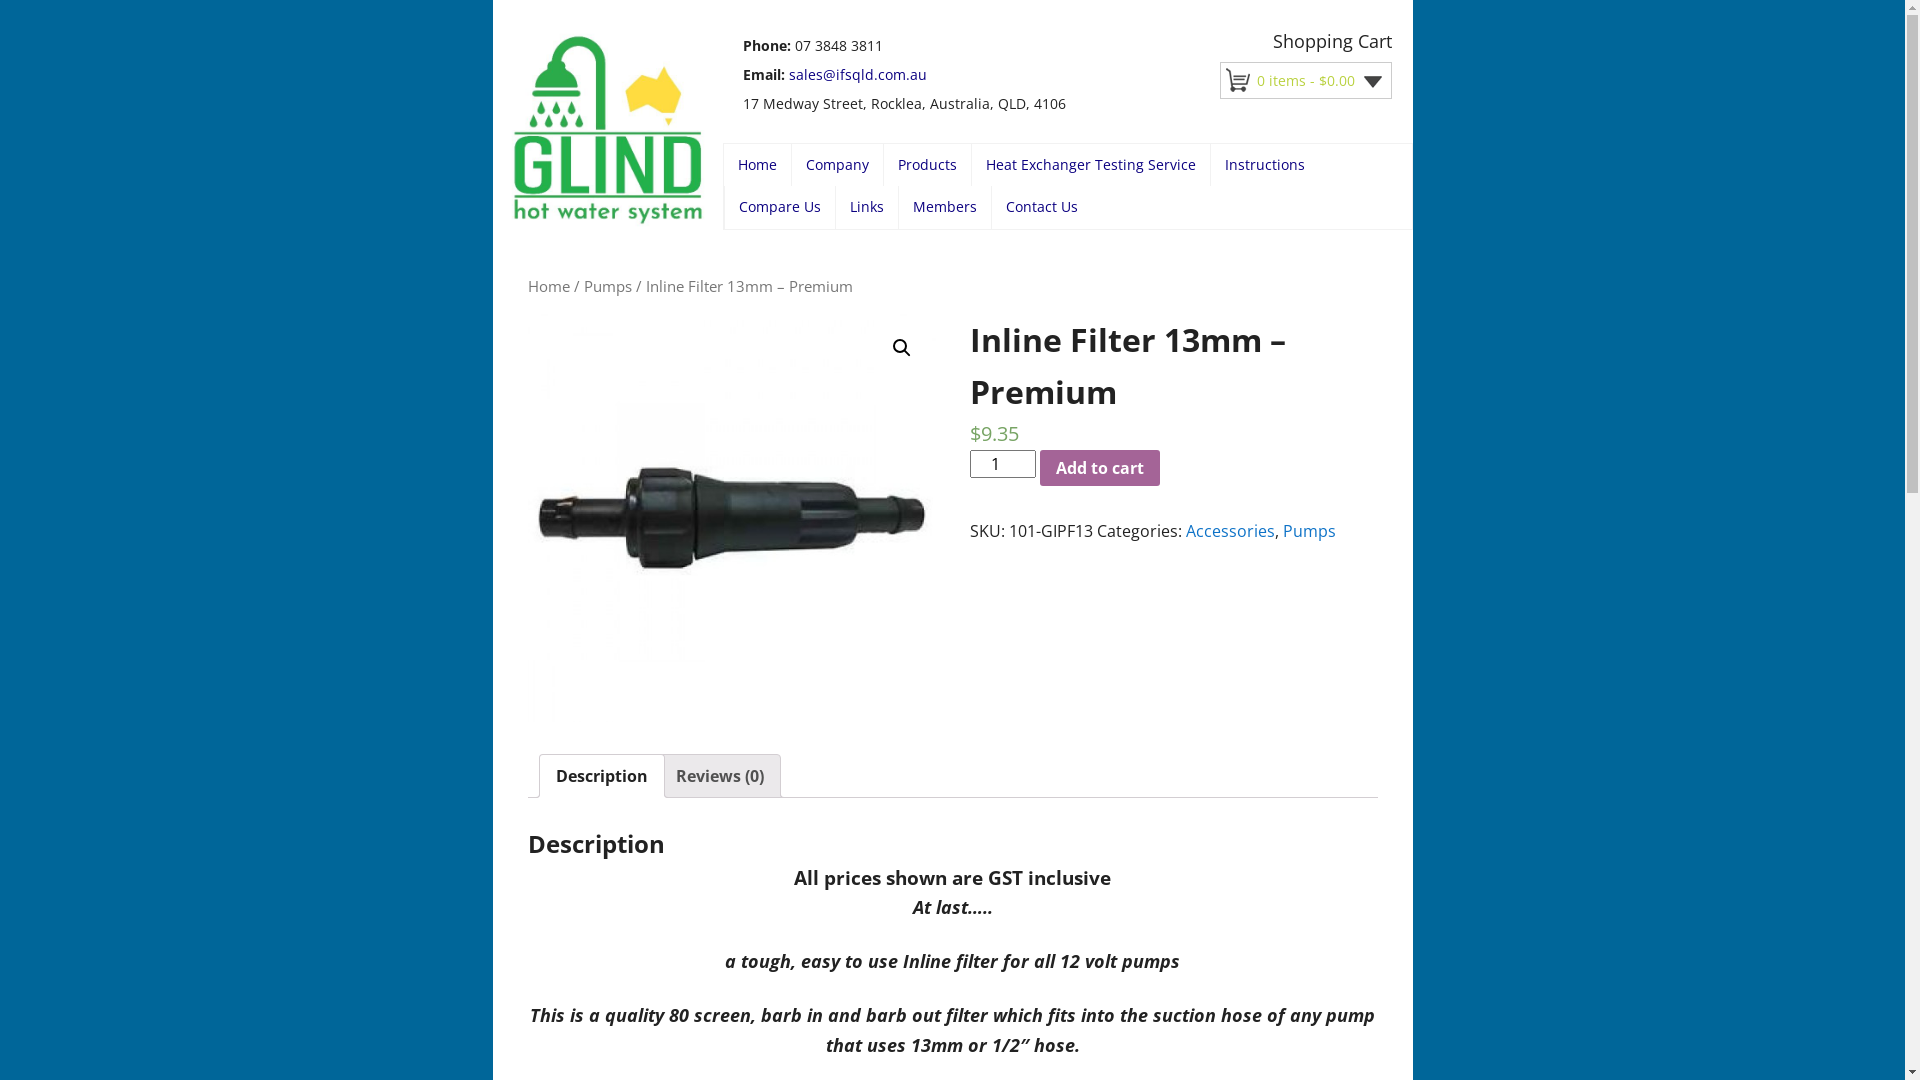 This screenshot has height=1080, width=1920. Describe the element at coordinates (867, 208) in the screenshot. I see `Links` at that location.